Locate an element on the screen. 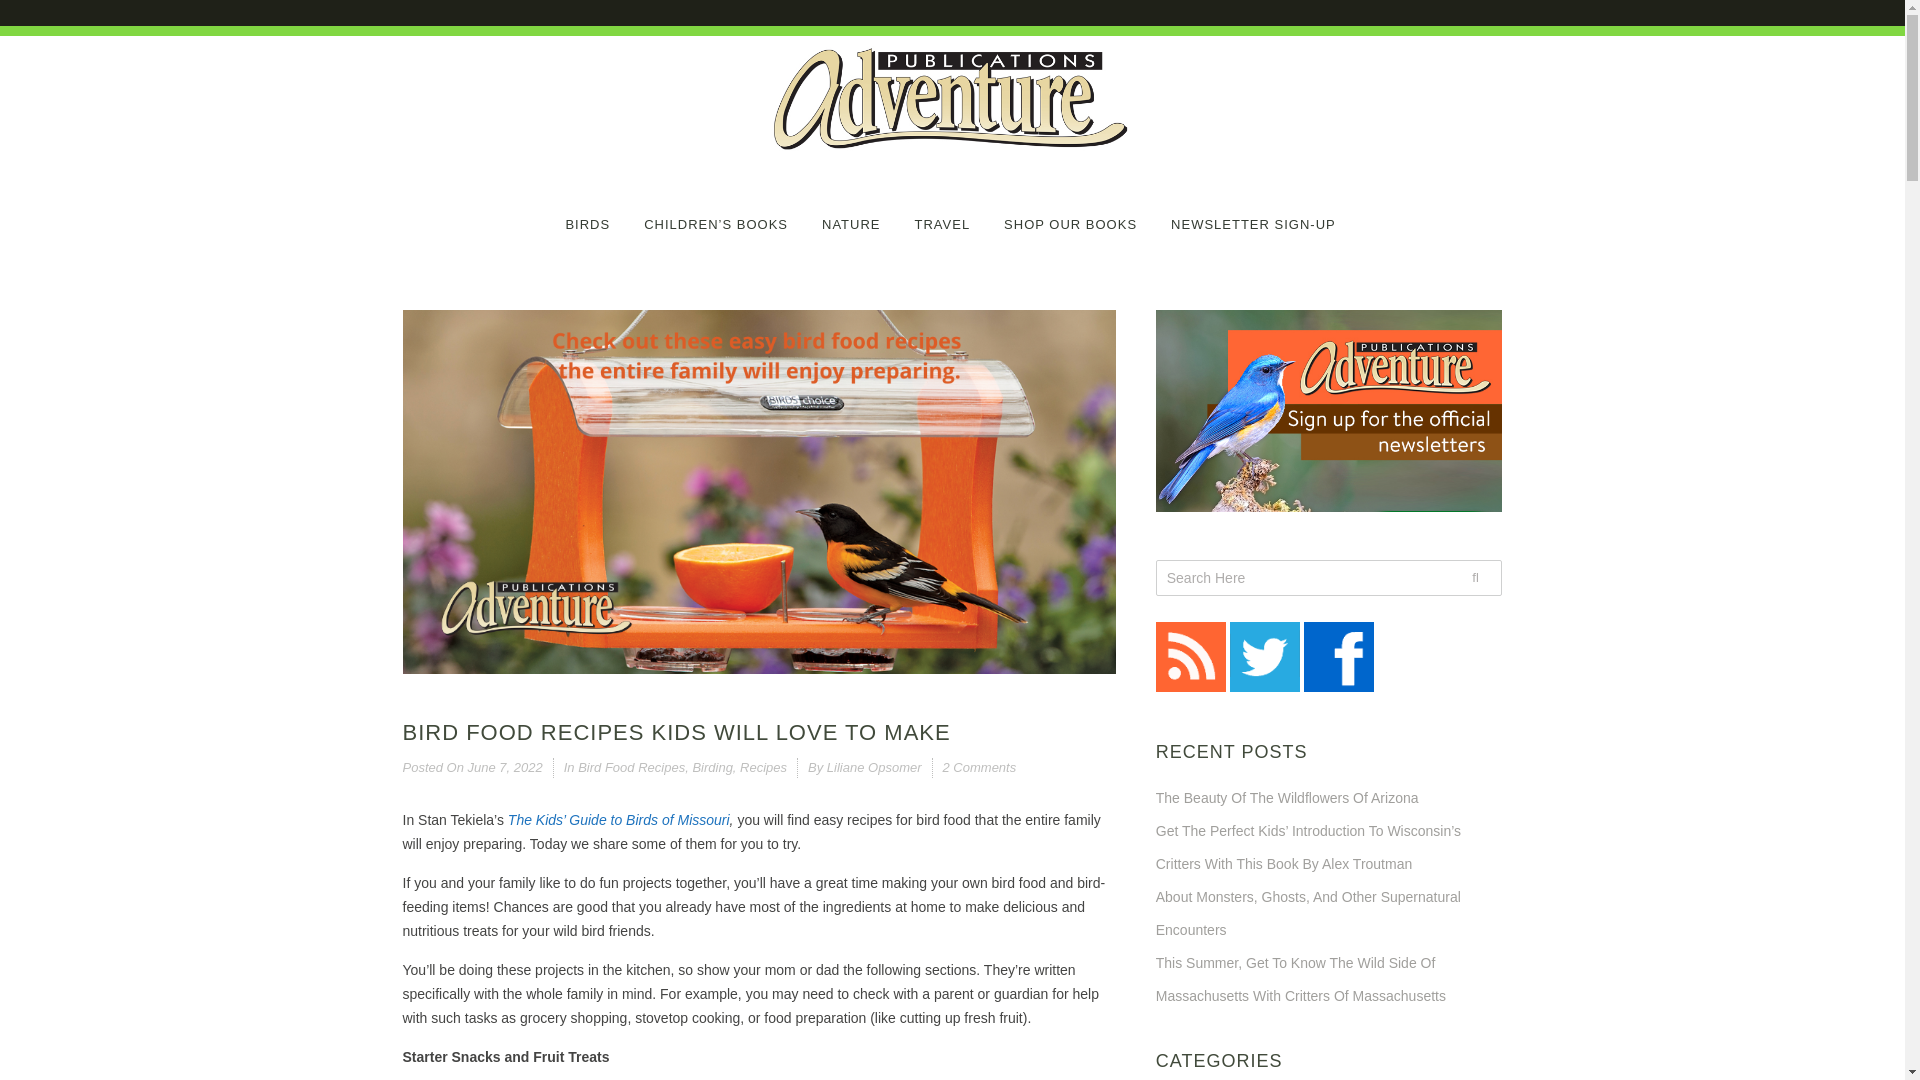 The height and width of the screenshot is (1080, 1920). 2 Comments is located at coordinates (980, 768).